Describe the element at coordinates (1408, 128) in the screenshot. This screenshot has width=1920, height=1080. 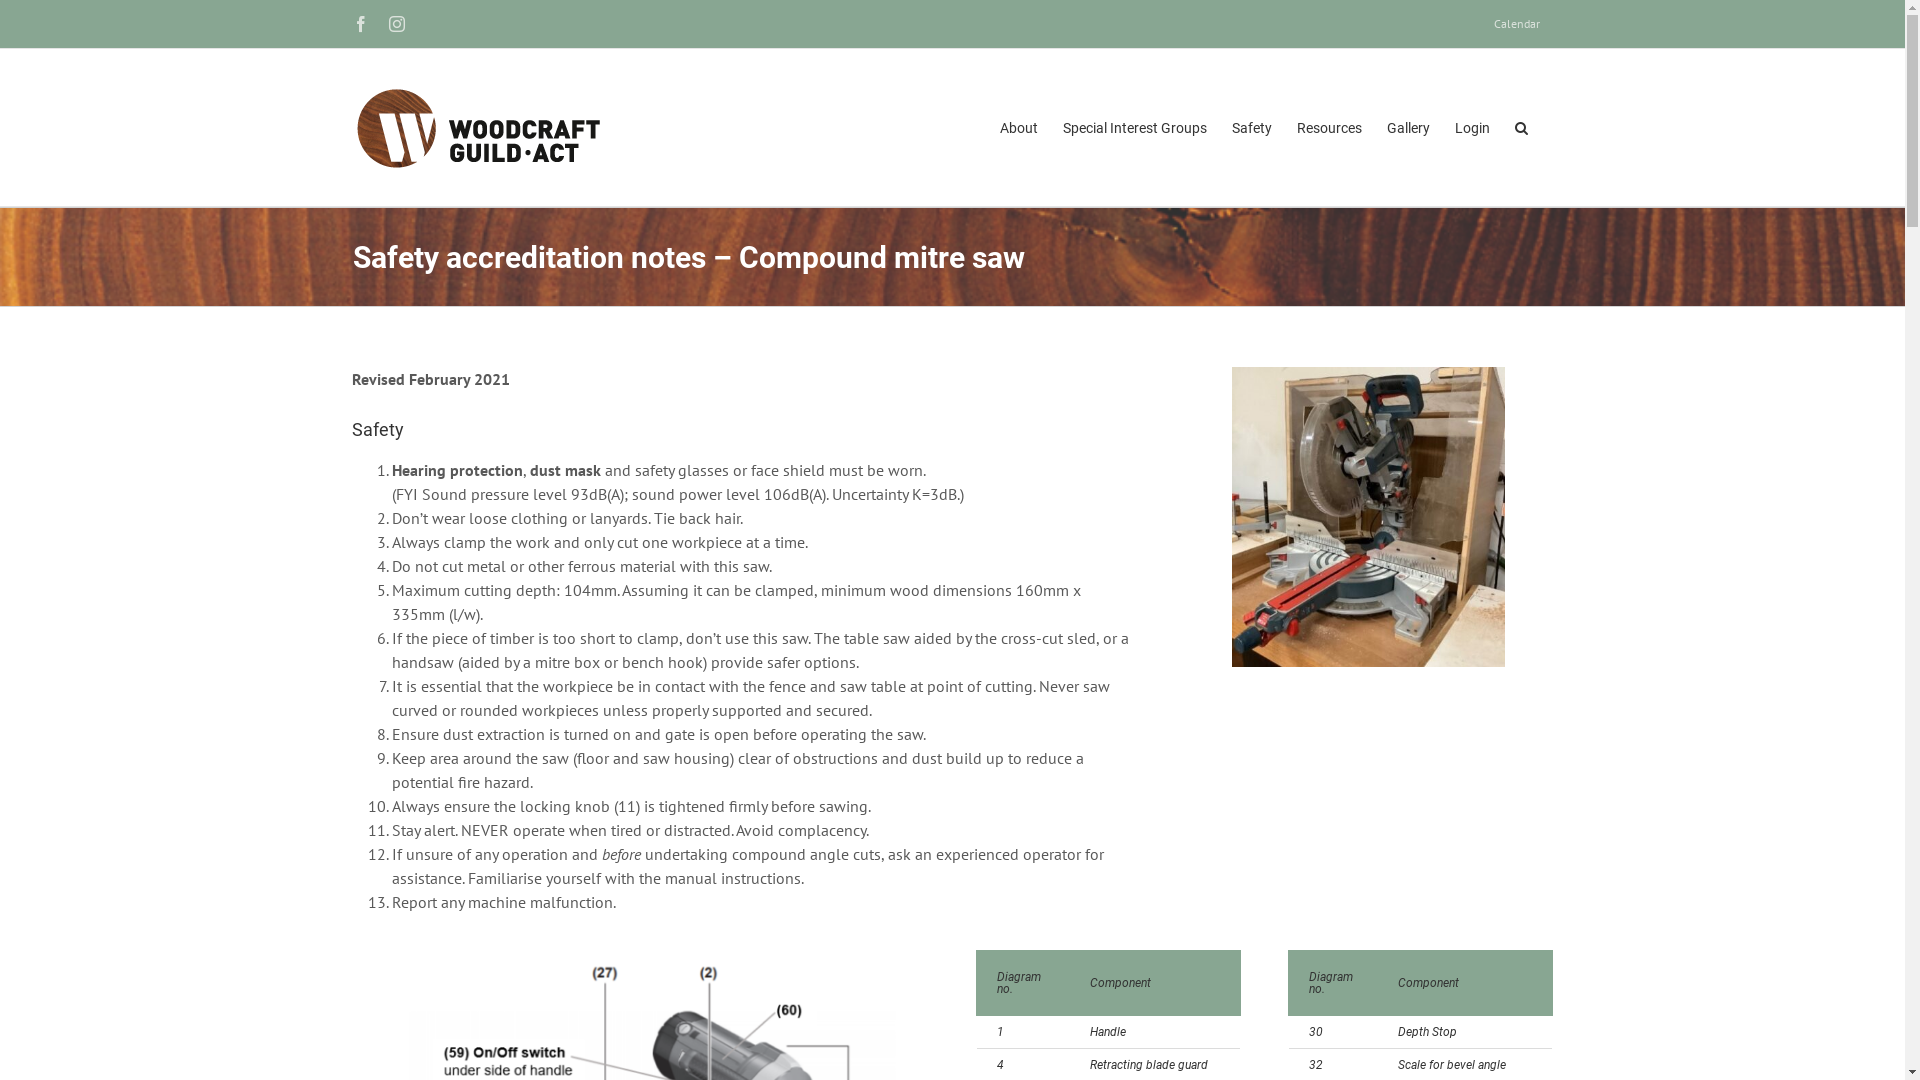
I see `Gallery` at that location.